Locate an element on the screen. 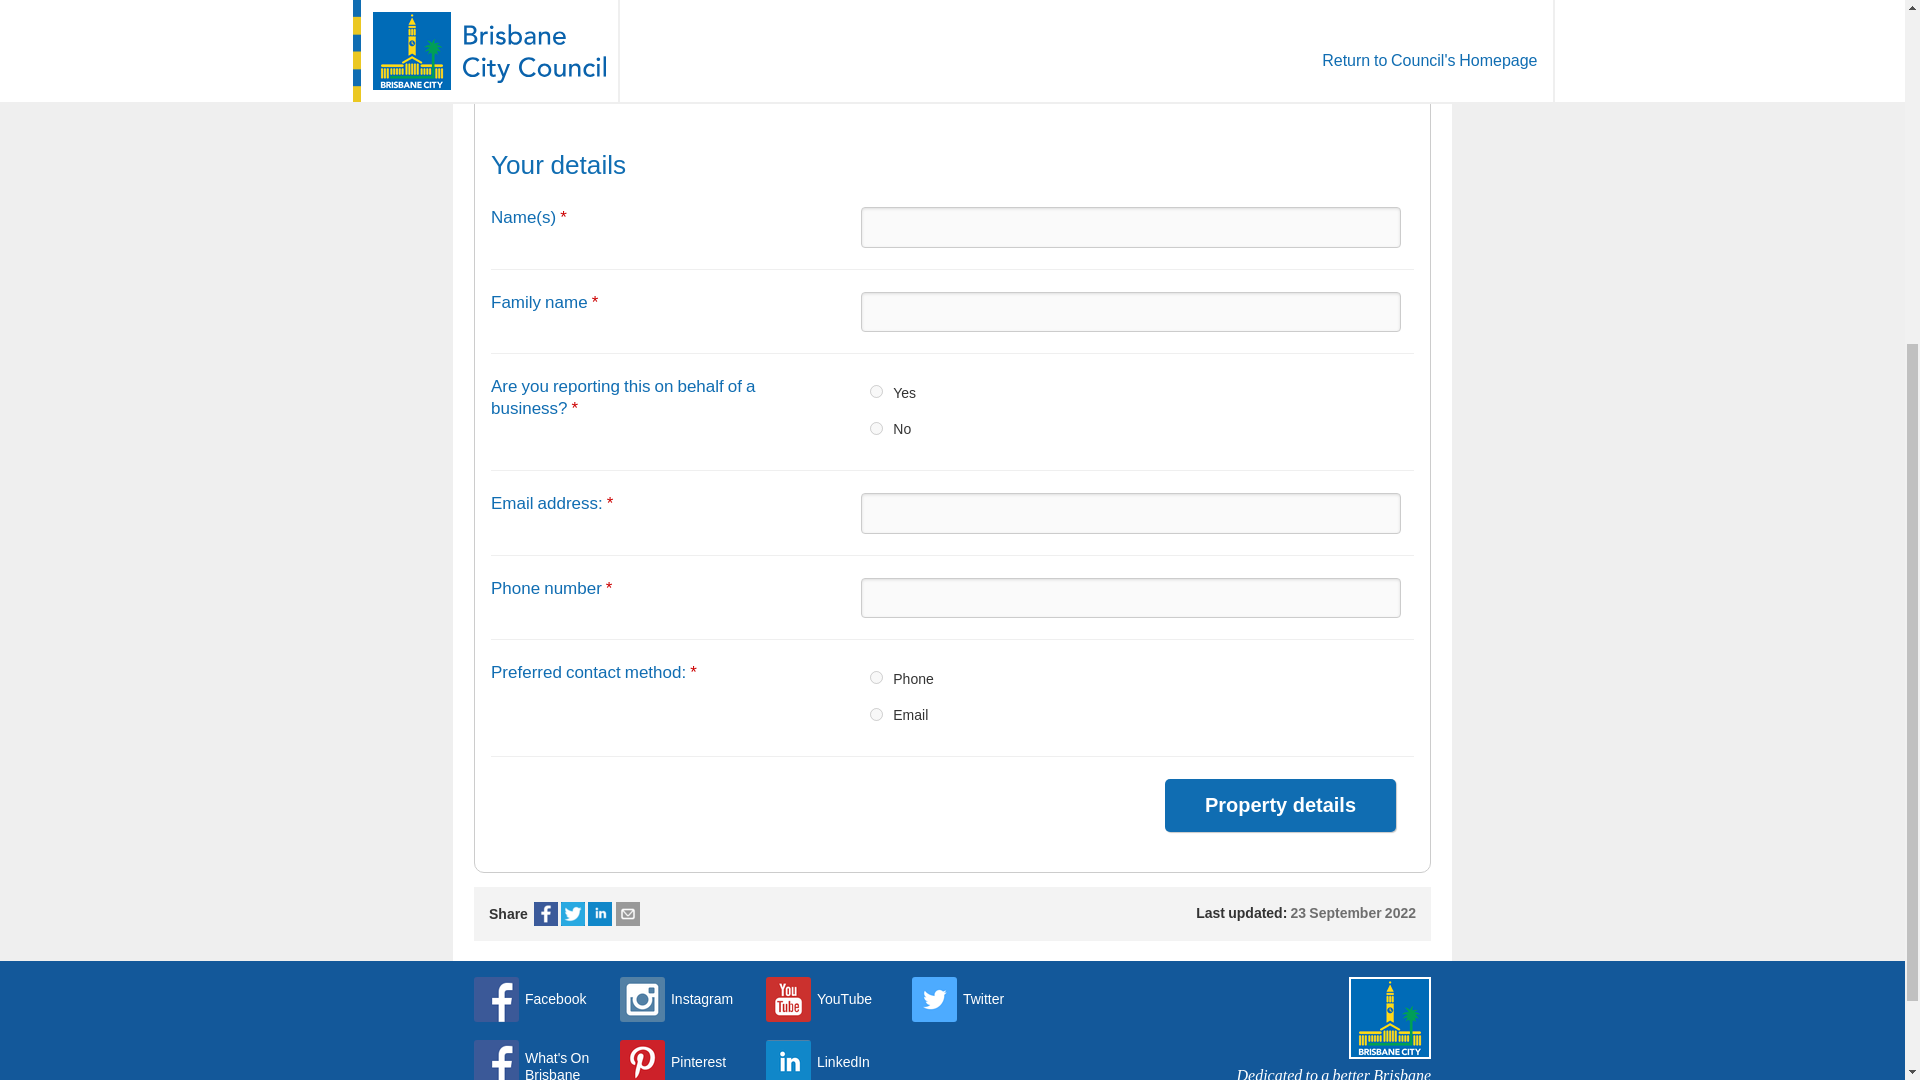 This screenshot has width=1920, height=1080. Instagram is located at coordinates (676, 999).